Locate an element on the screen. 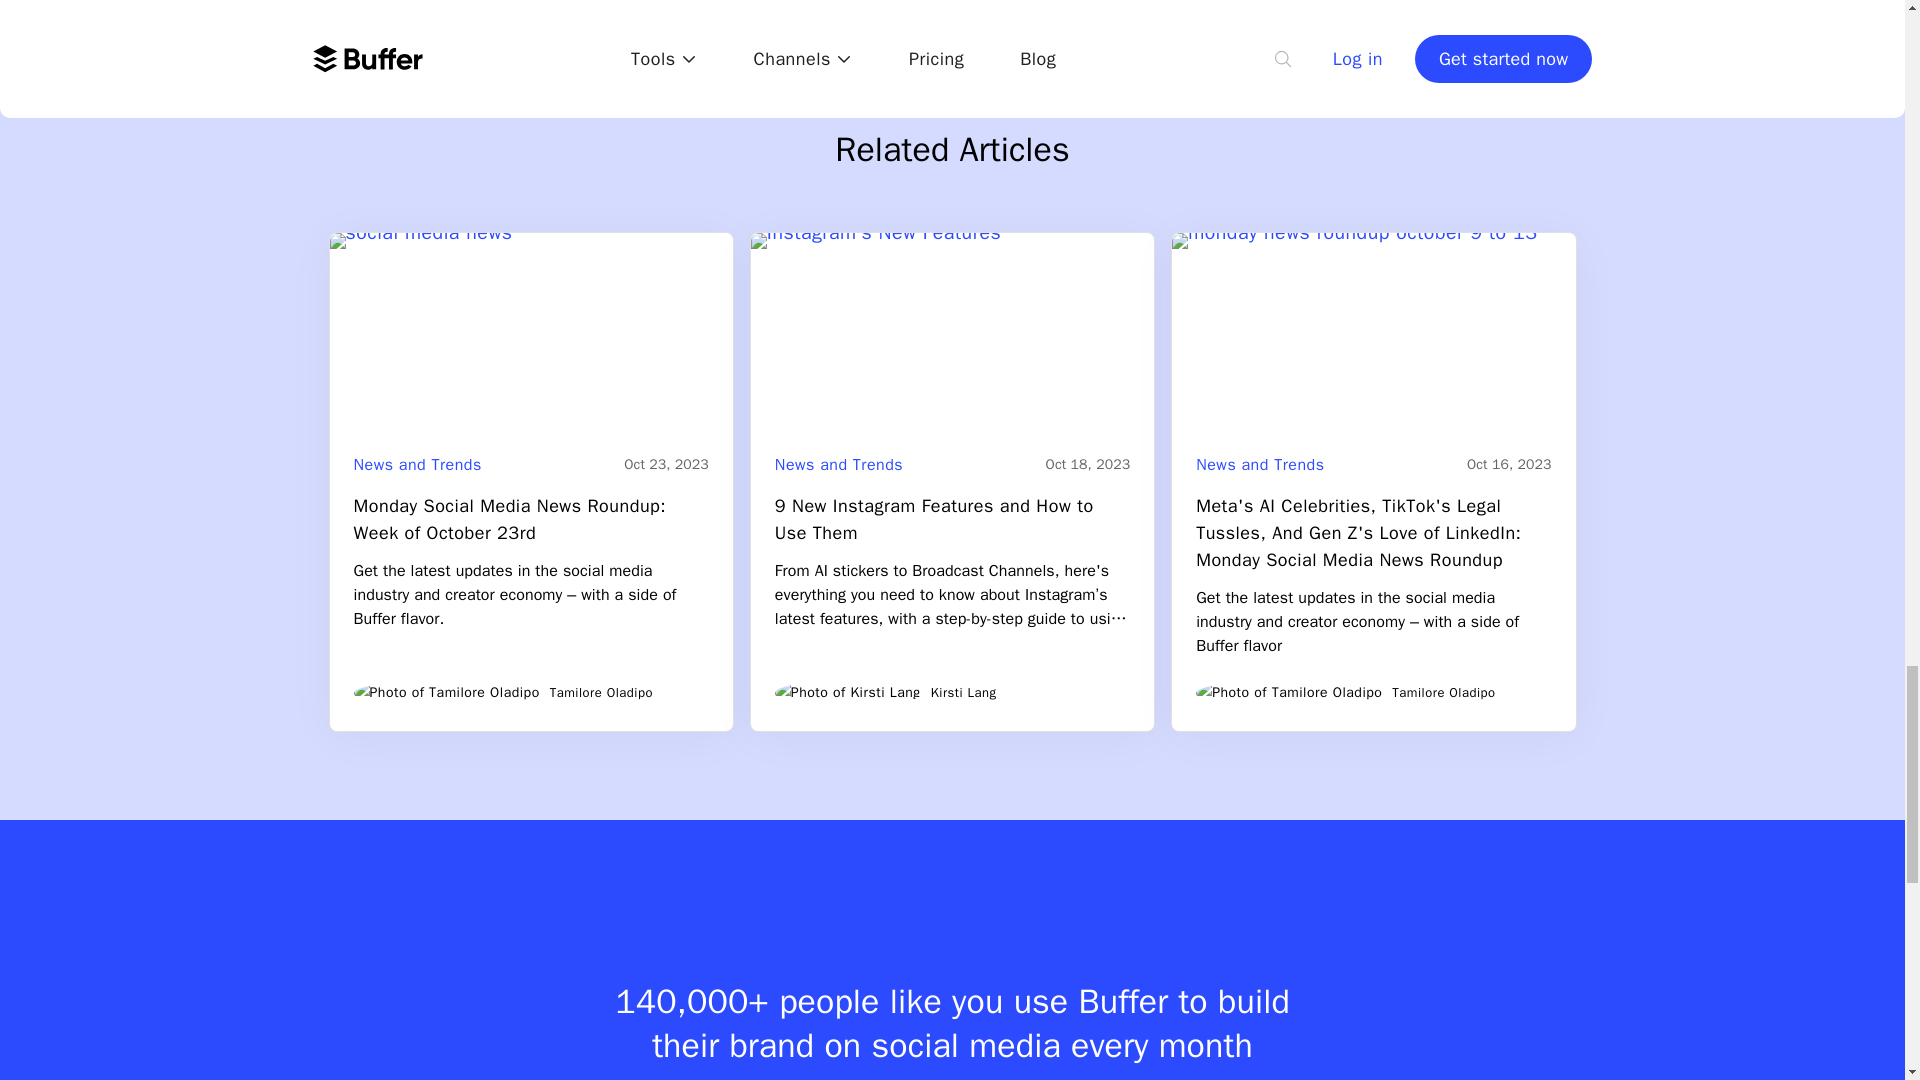 This screenshot has height=1080, width=1920. Read more about 9 New Instagram Features and How to Use Them is located at coordinates (952, 333).